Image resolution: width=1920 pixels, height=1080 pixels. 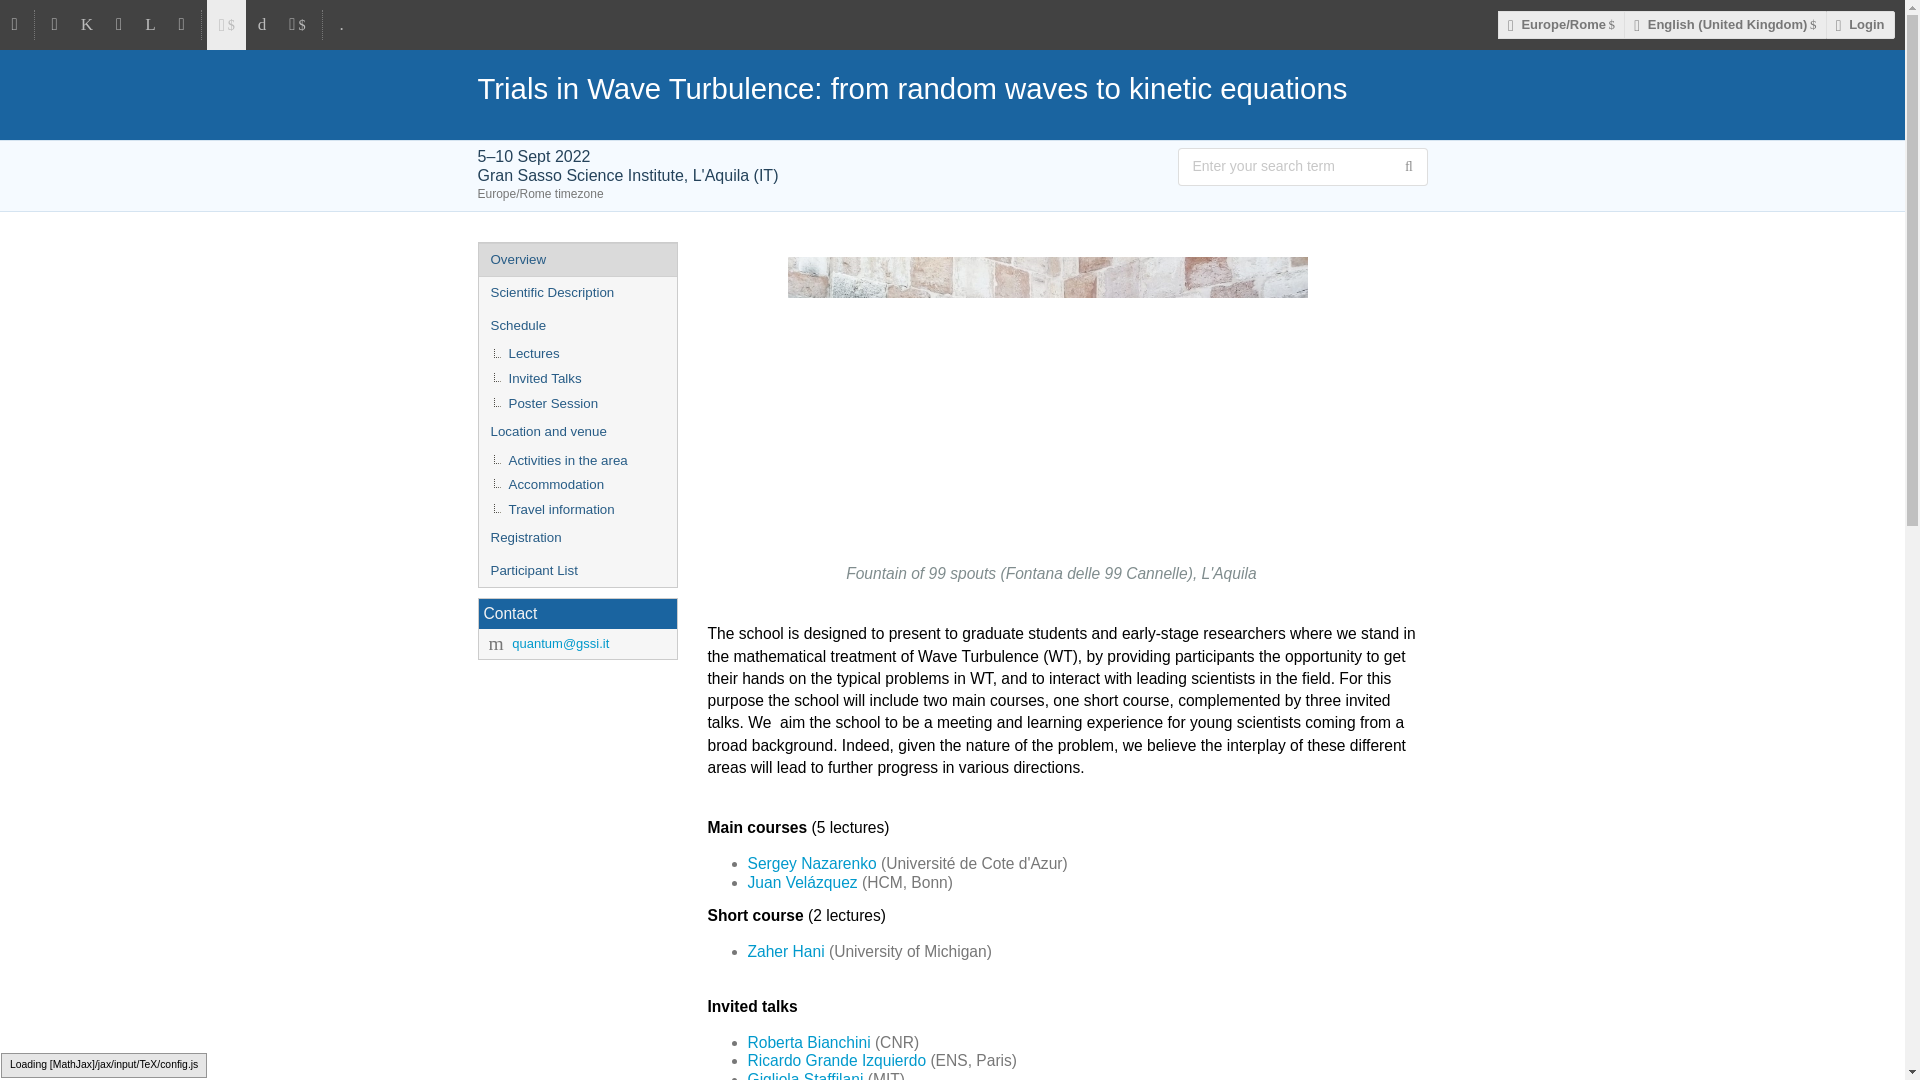 What do you see at coordinates (576, 326) in the screenshot?
I see `Schedule` at bounding box center [576, 326].